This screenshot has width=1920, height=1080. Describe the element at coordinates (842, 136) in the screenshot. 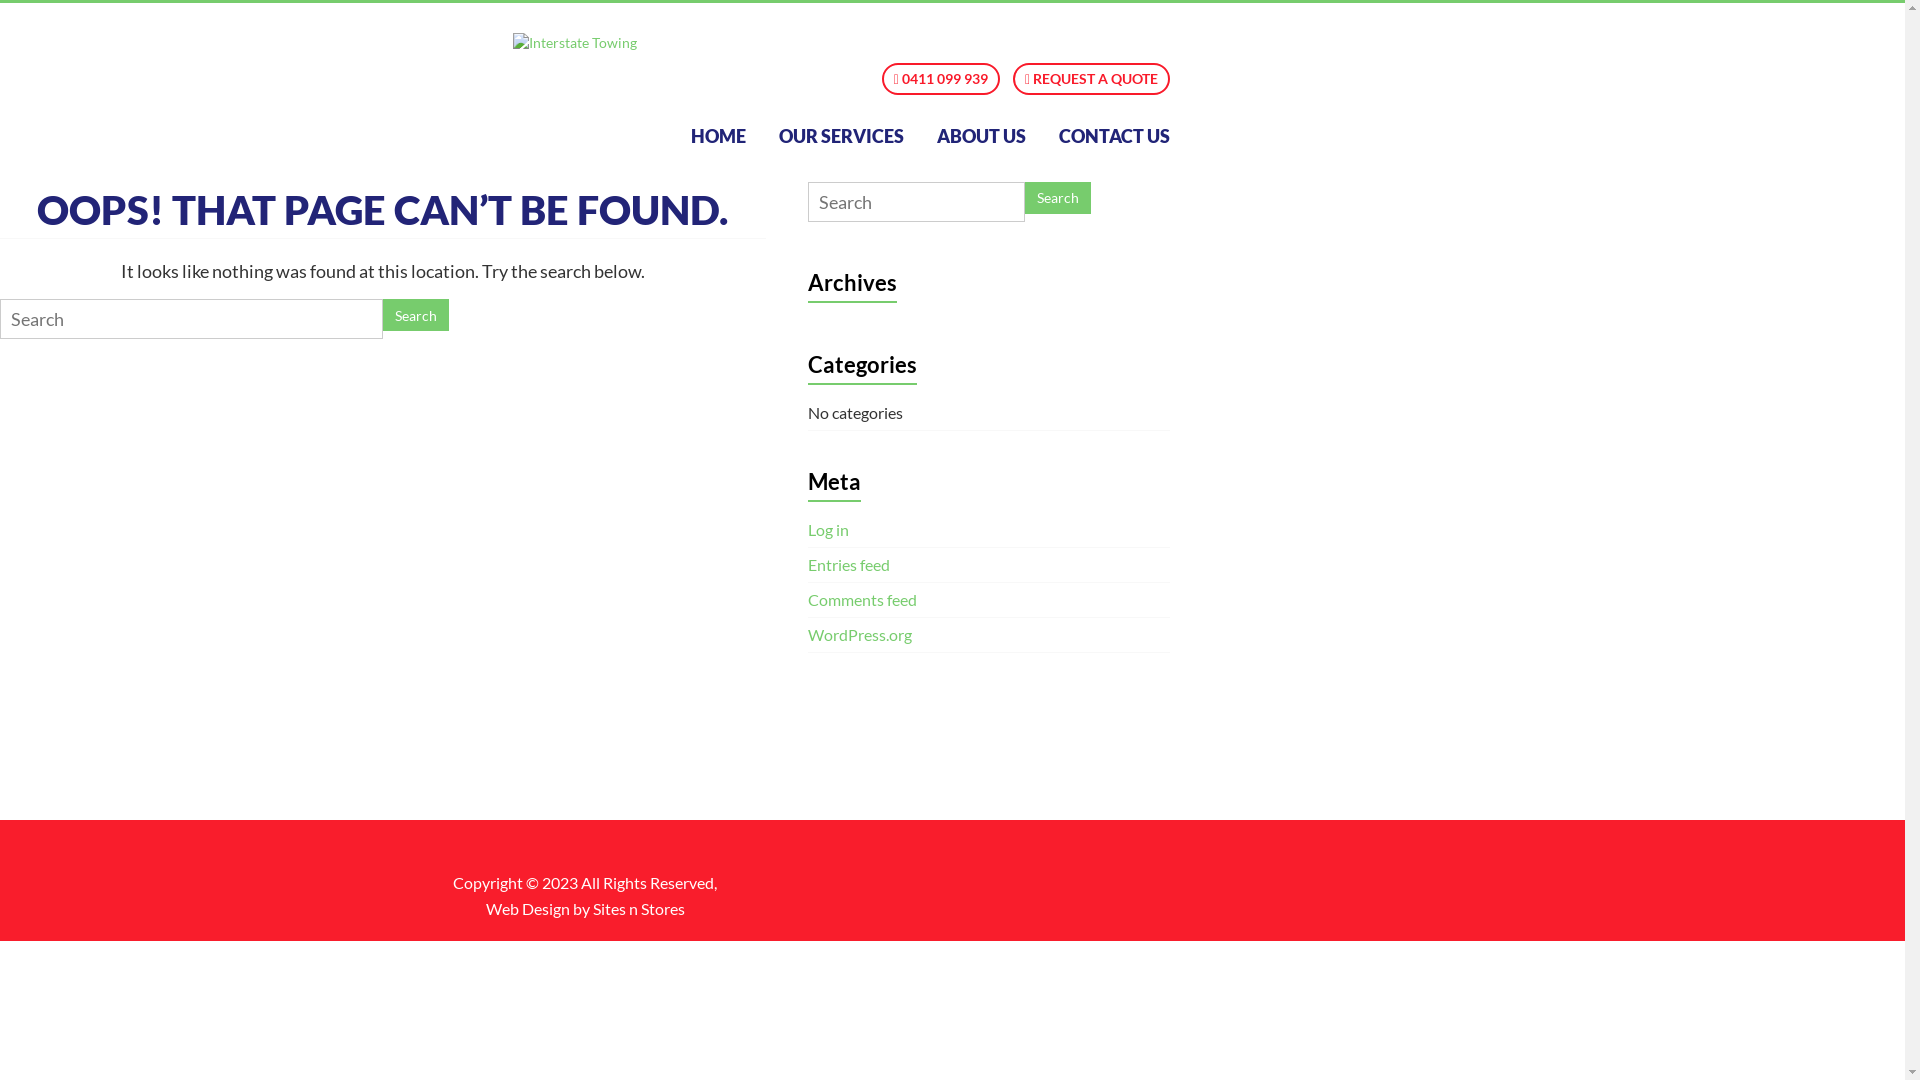

I see `OUR SERVICES` at that location.